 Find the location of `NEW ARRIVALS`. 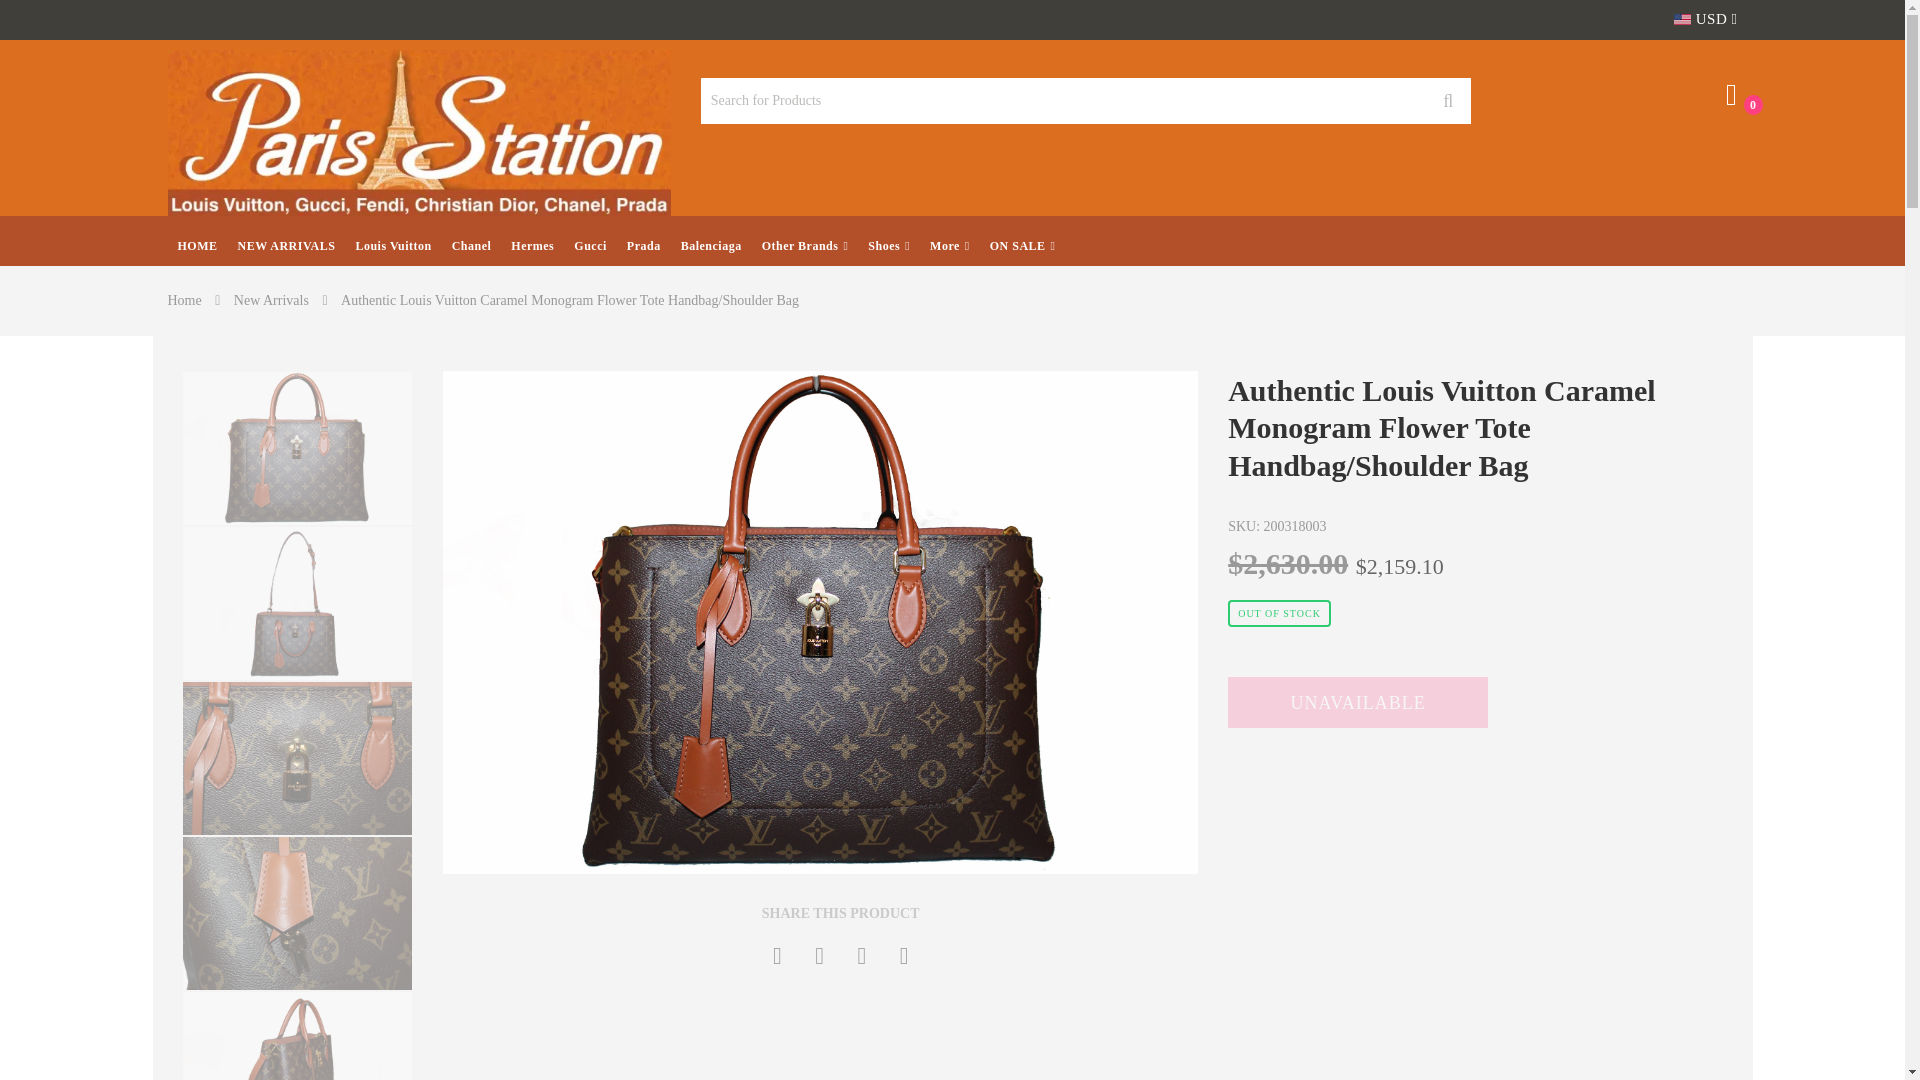

NEW ARRIVALS is located at coordinates (286, 240).